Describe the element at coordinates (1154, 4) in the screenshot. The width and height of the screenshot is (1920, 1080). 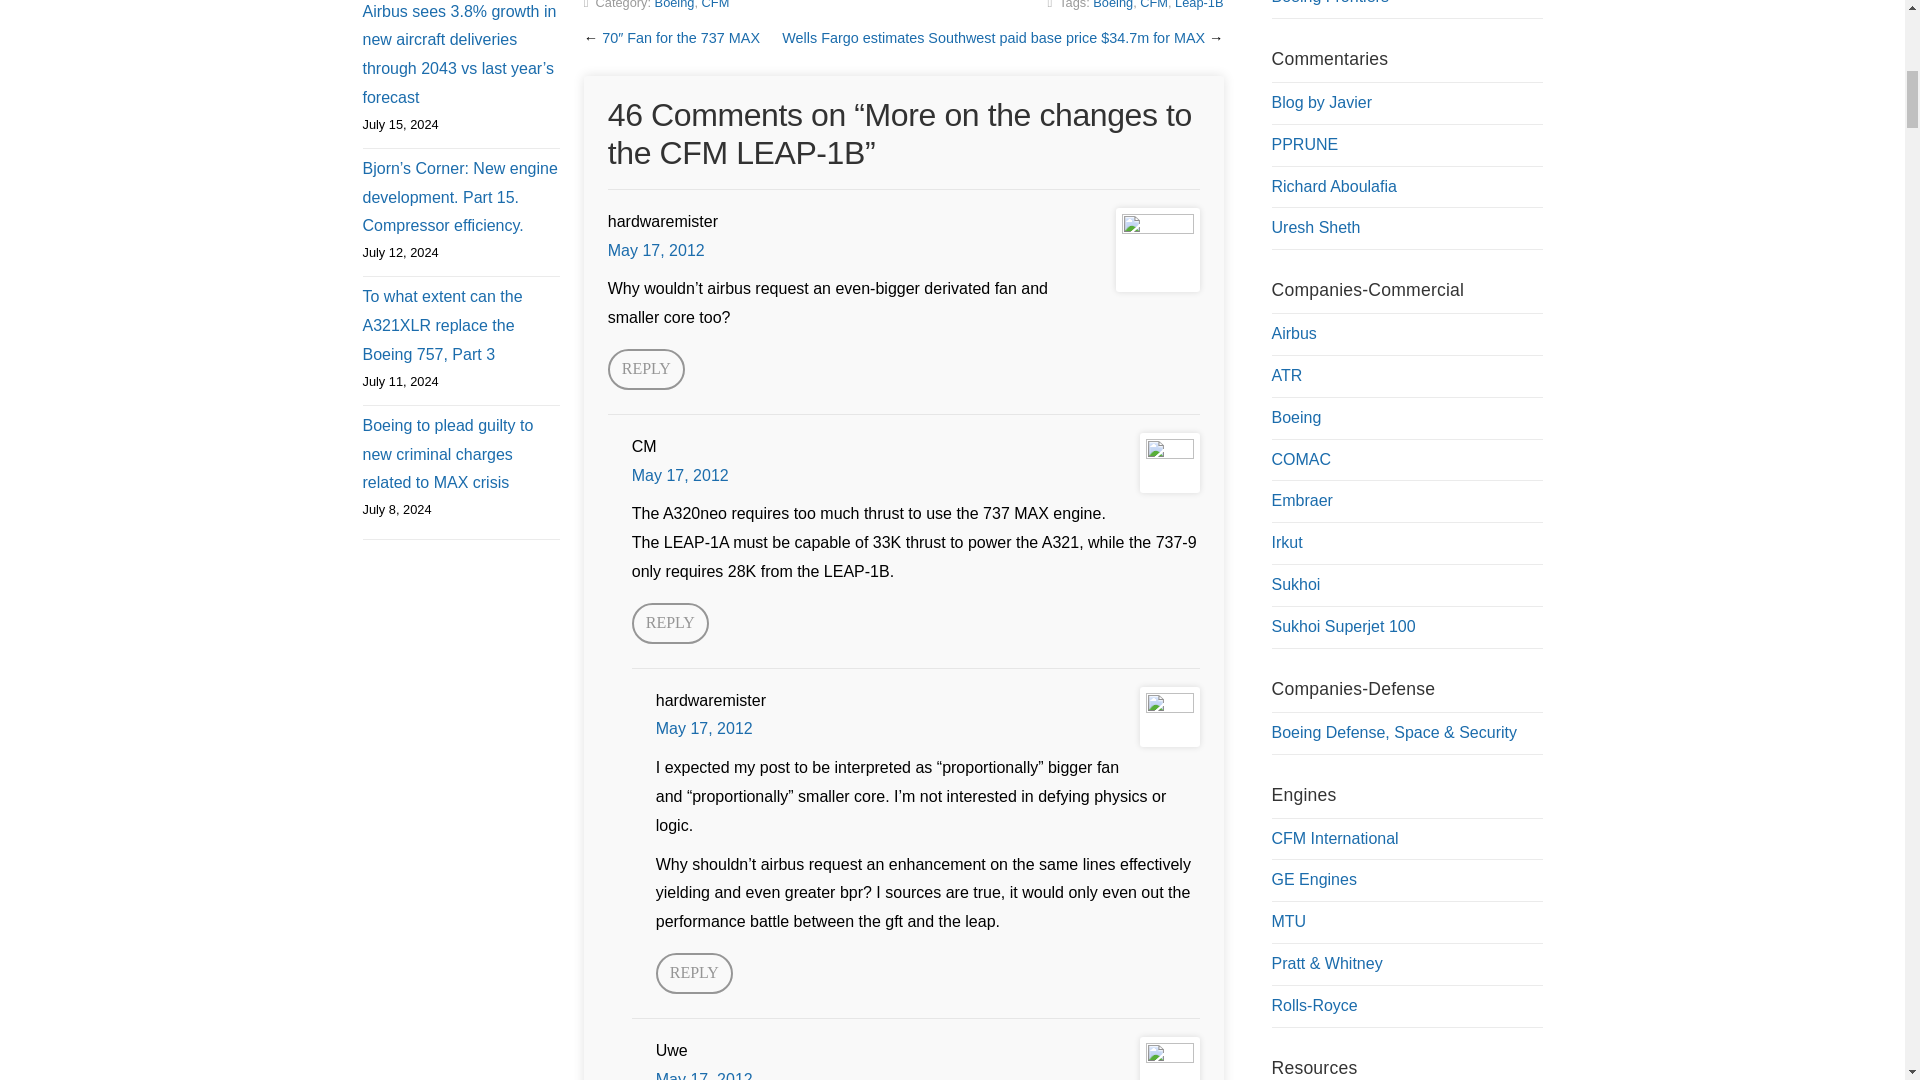
I see `CFM` at that location.